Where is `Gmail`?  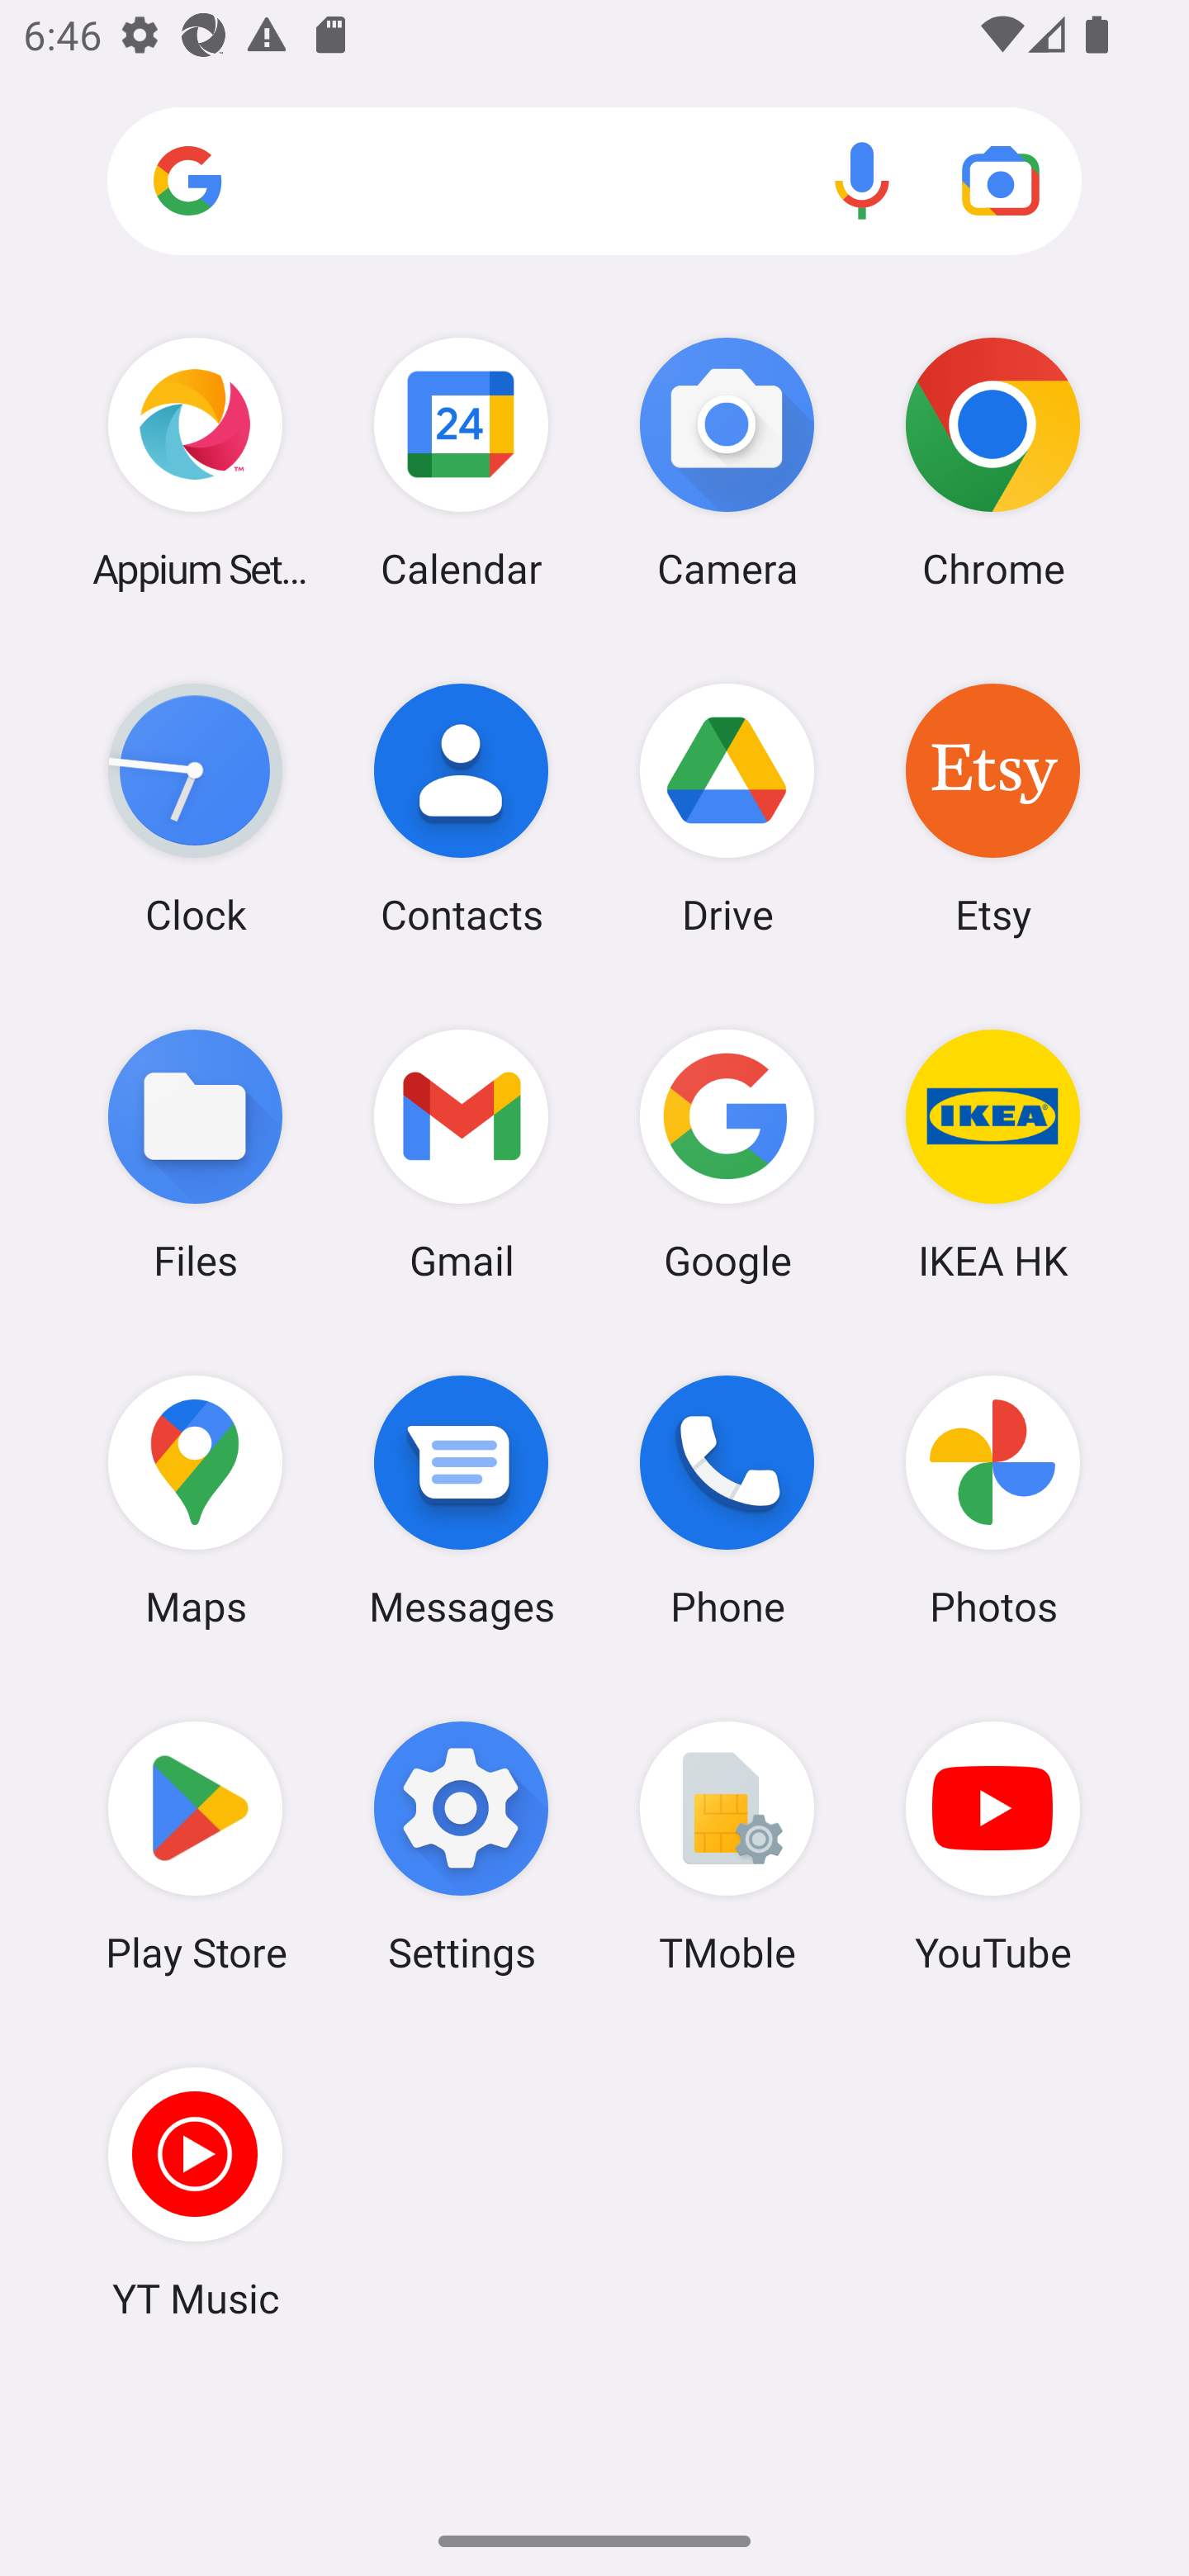 Gmail is located at coordinates (461, 1153).